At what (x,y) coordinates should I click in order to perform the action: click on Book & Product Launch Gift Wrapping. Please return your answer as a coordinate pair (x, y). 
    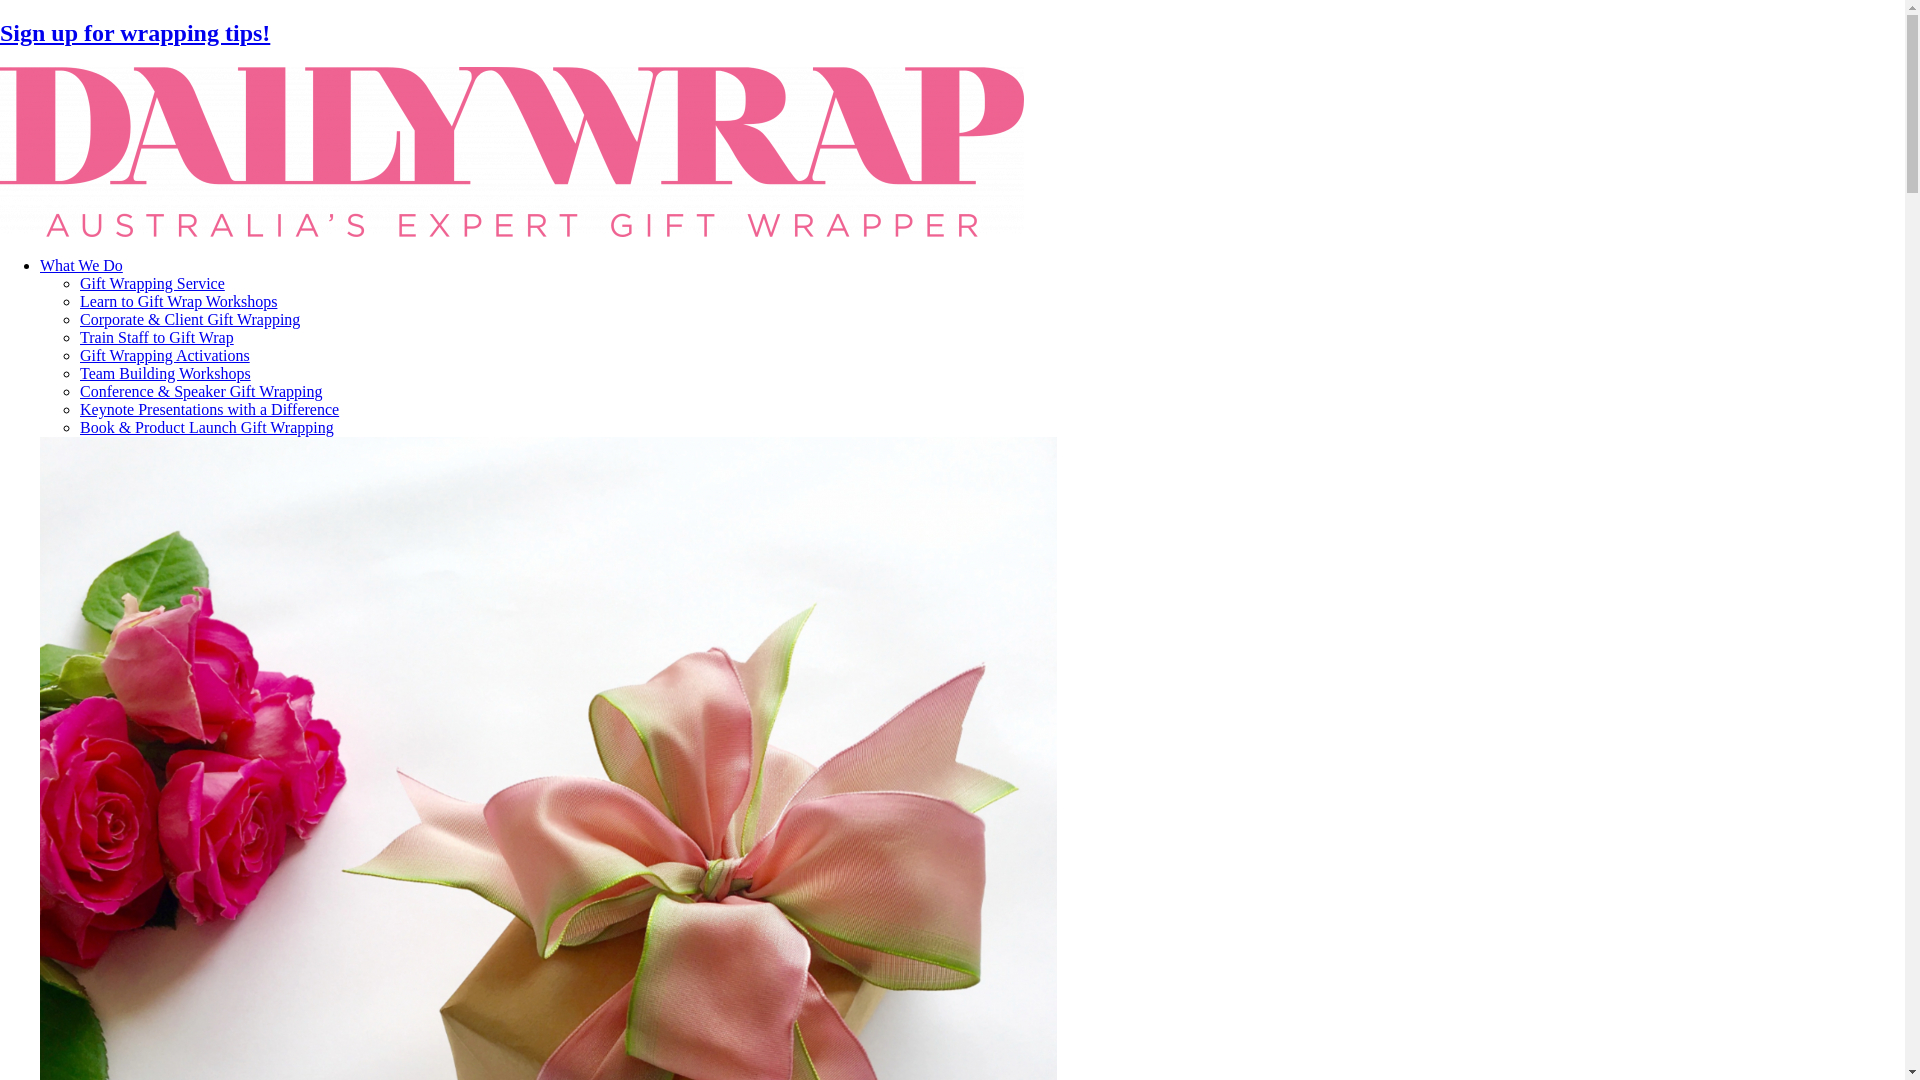
    Looking at the image, I should click on (207, 428).